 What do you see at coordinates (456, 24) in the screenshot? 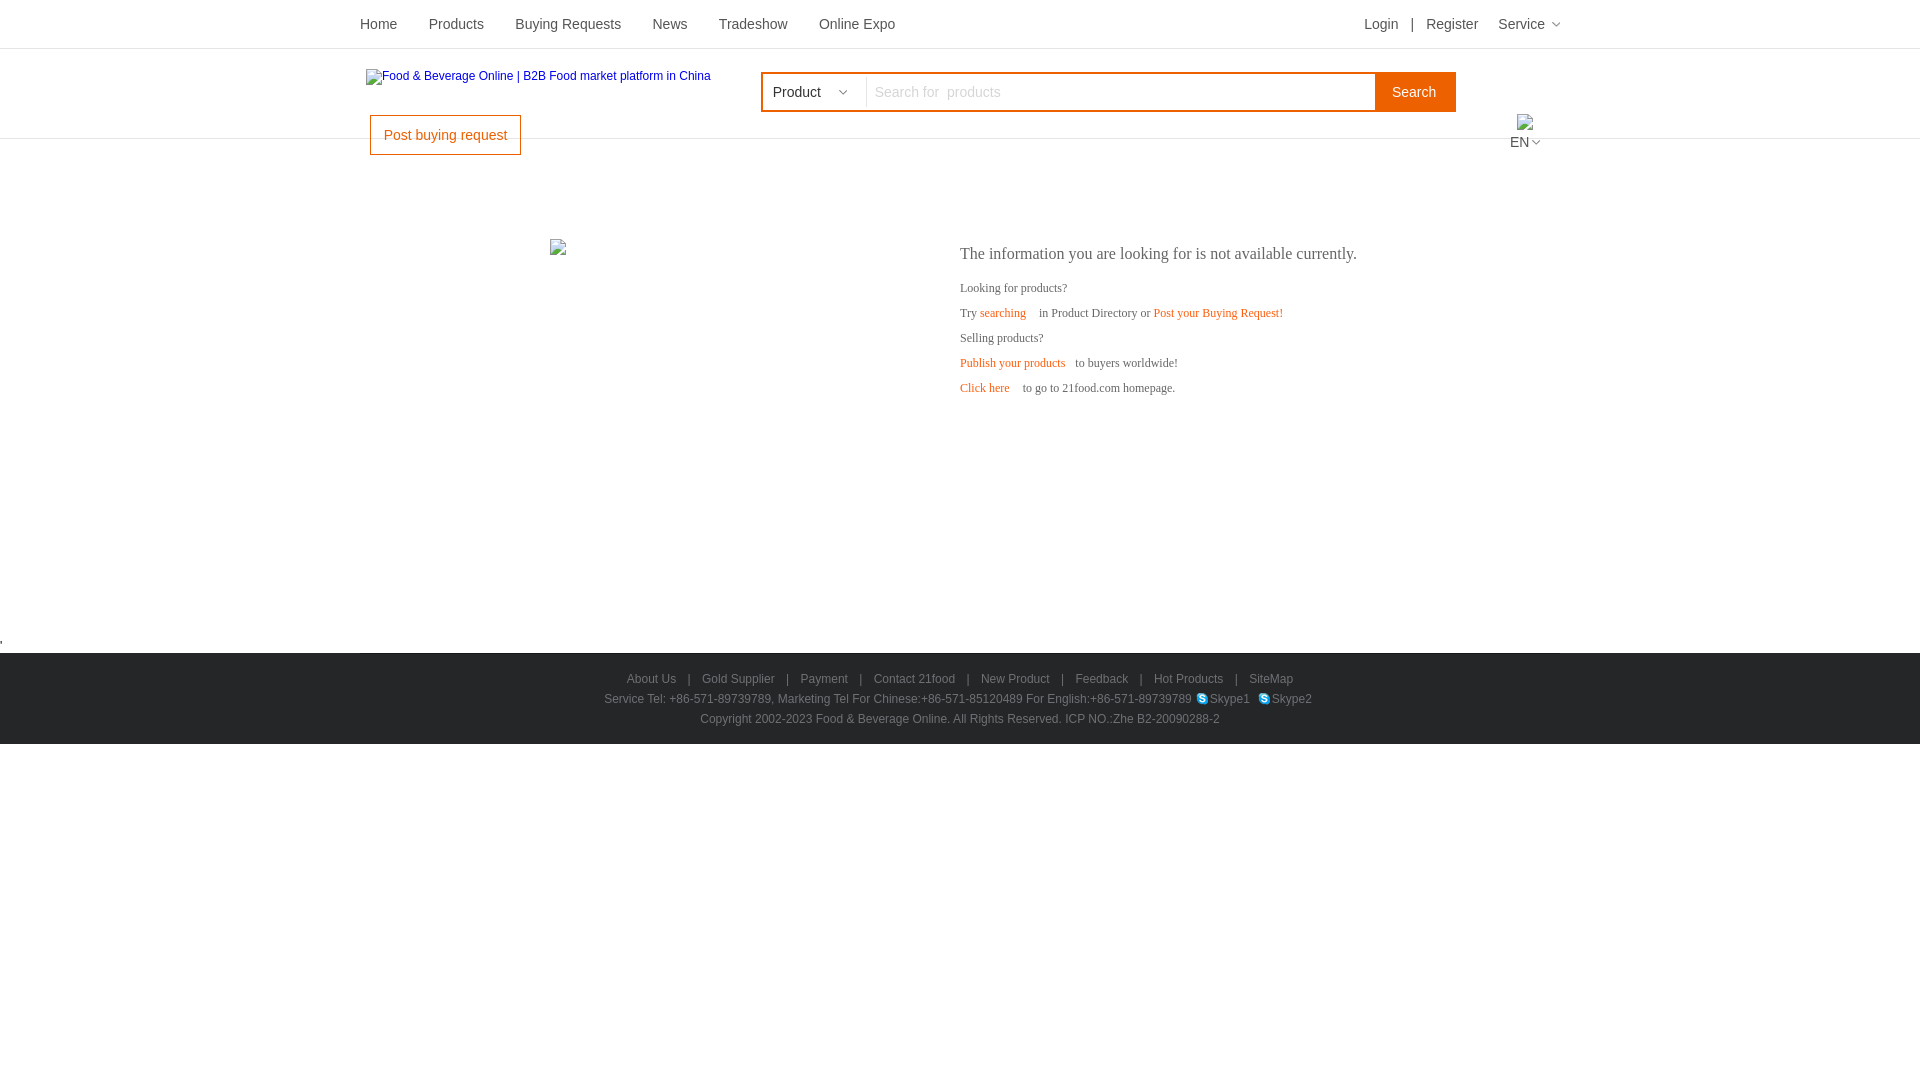
I see `Products` at bounding box center [456, 24].